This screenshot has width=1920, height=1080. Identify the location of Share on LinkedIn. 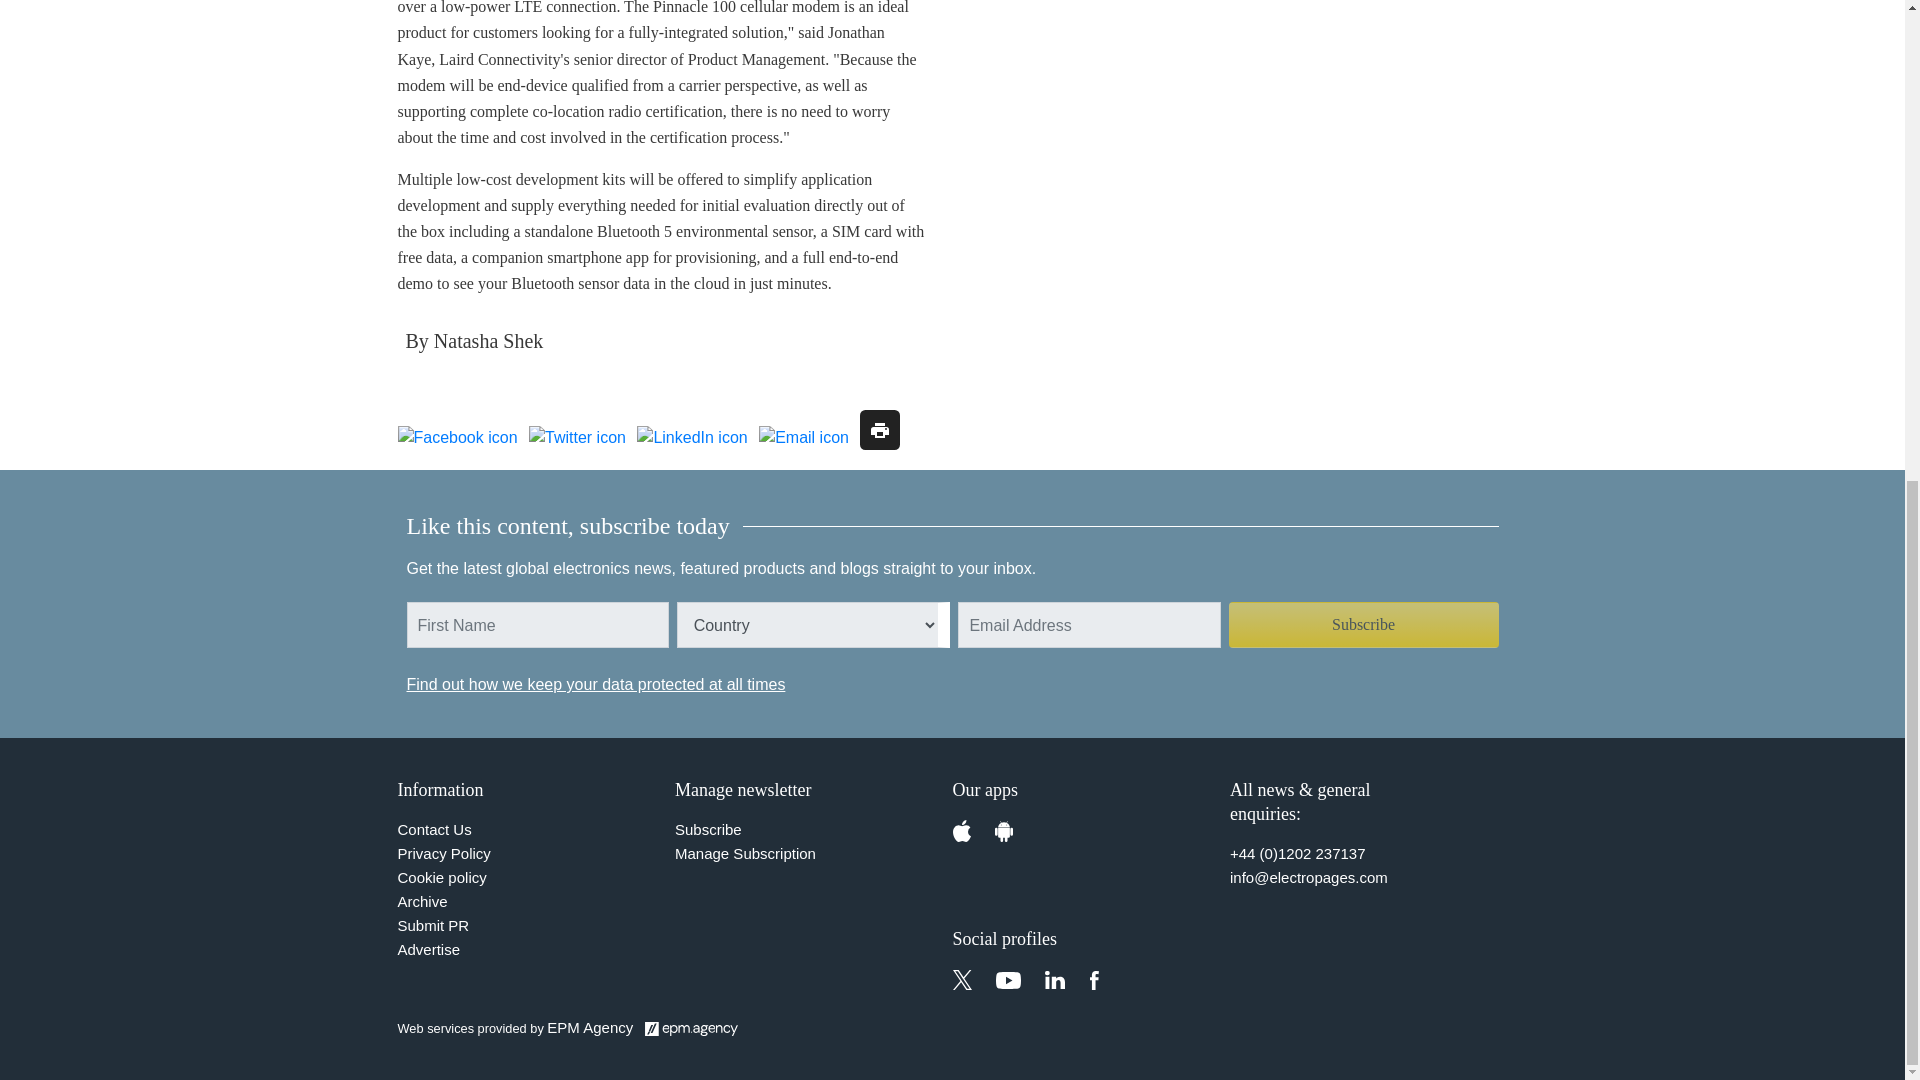
(692, 438).